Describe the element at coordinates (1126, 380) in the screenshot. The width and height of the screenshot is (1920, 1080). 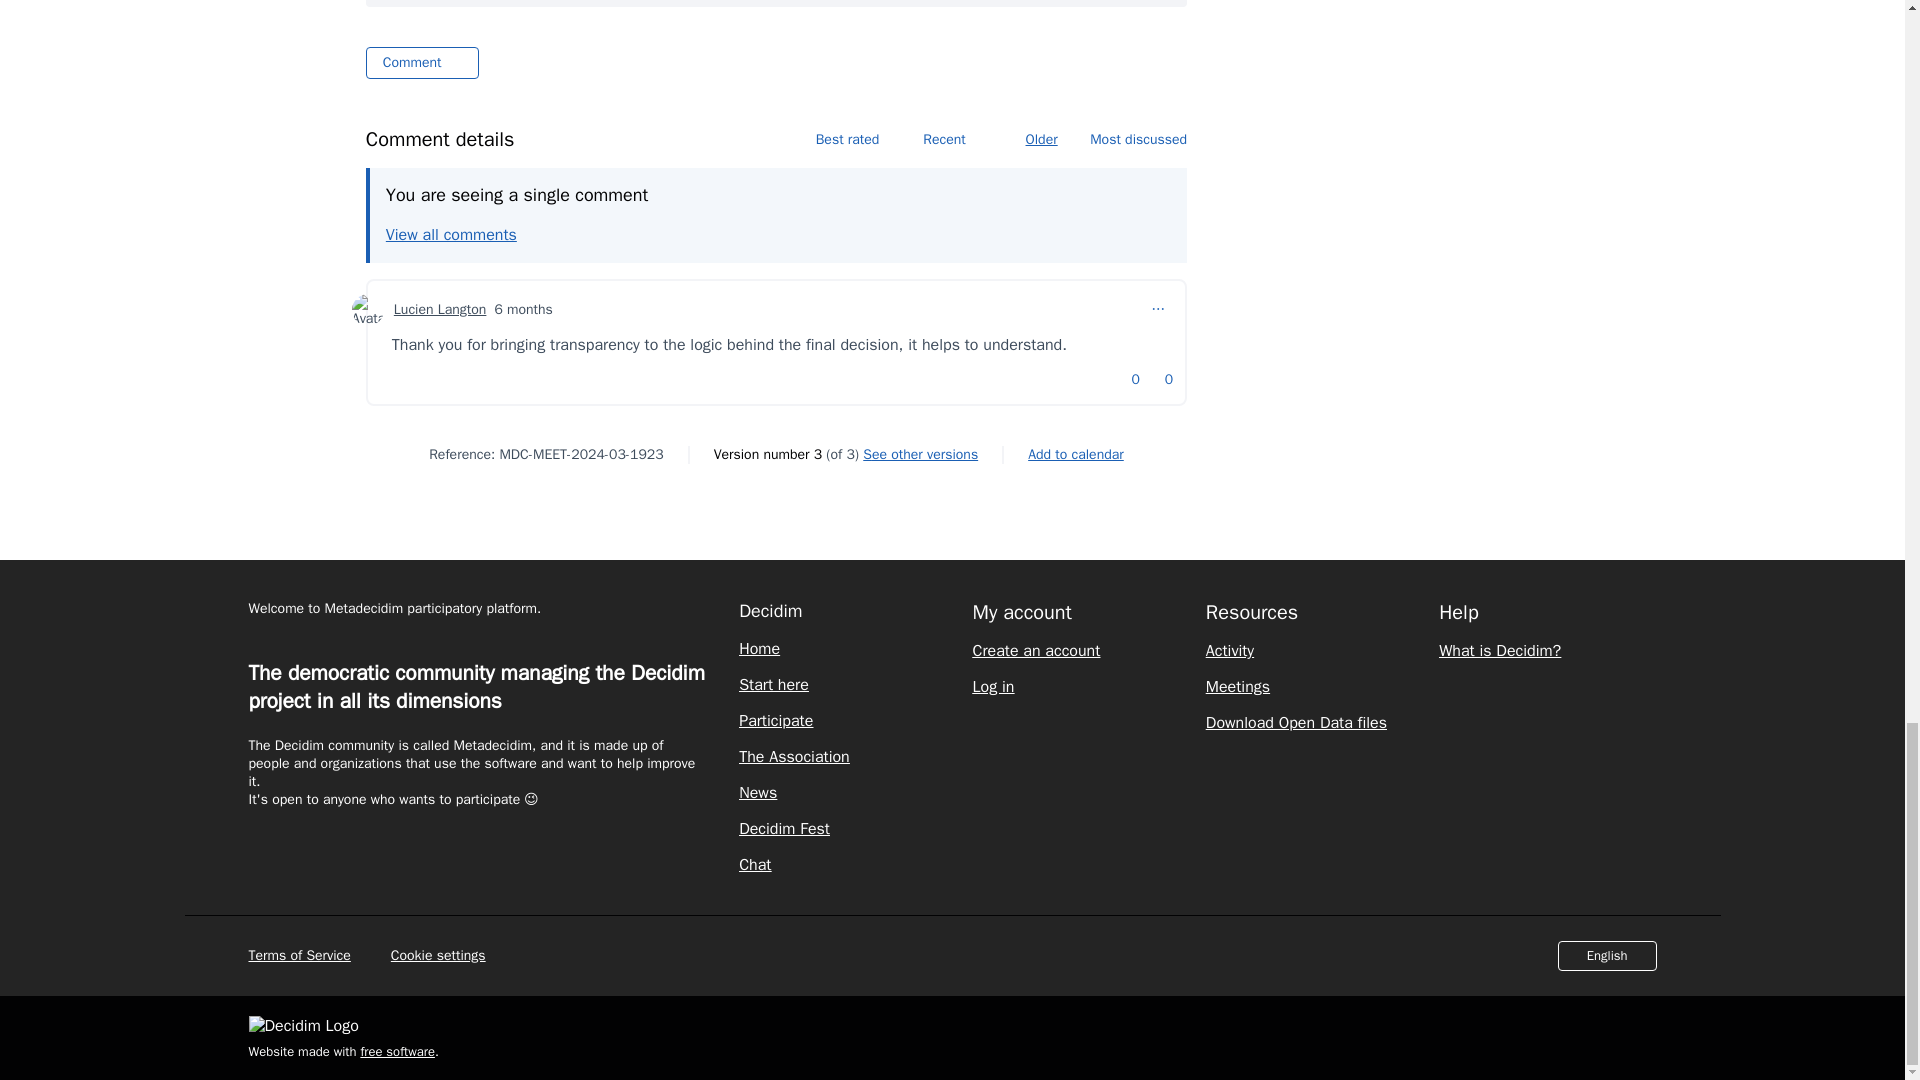
I see `I agree with this comment` at that location.